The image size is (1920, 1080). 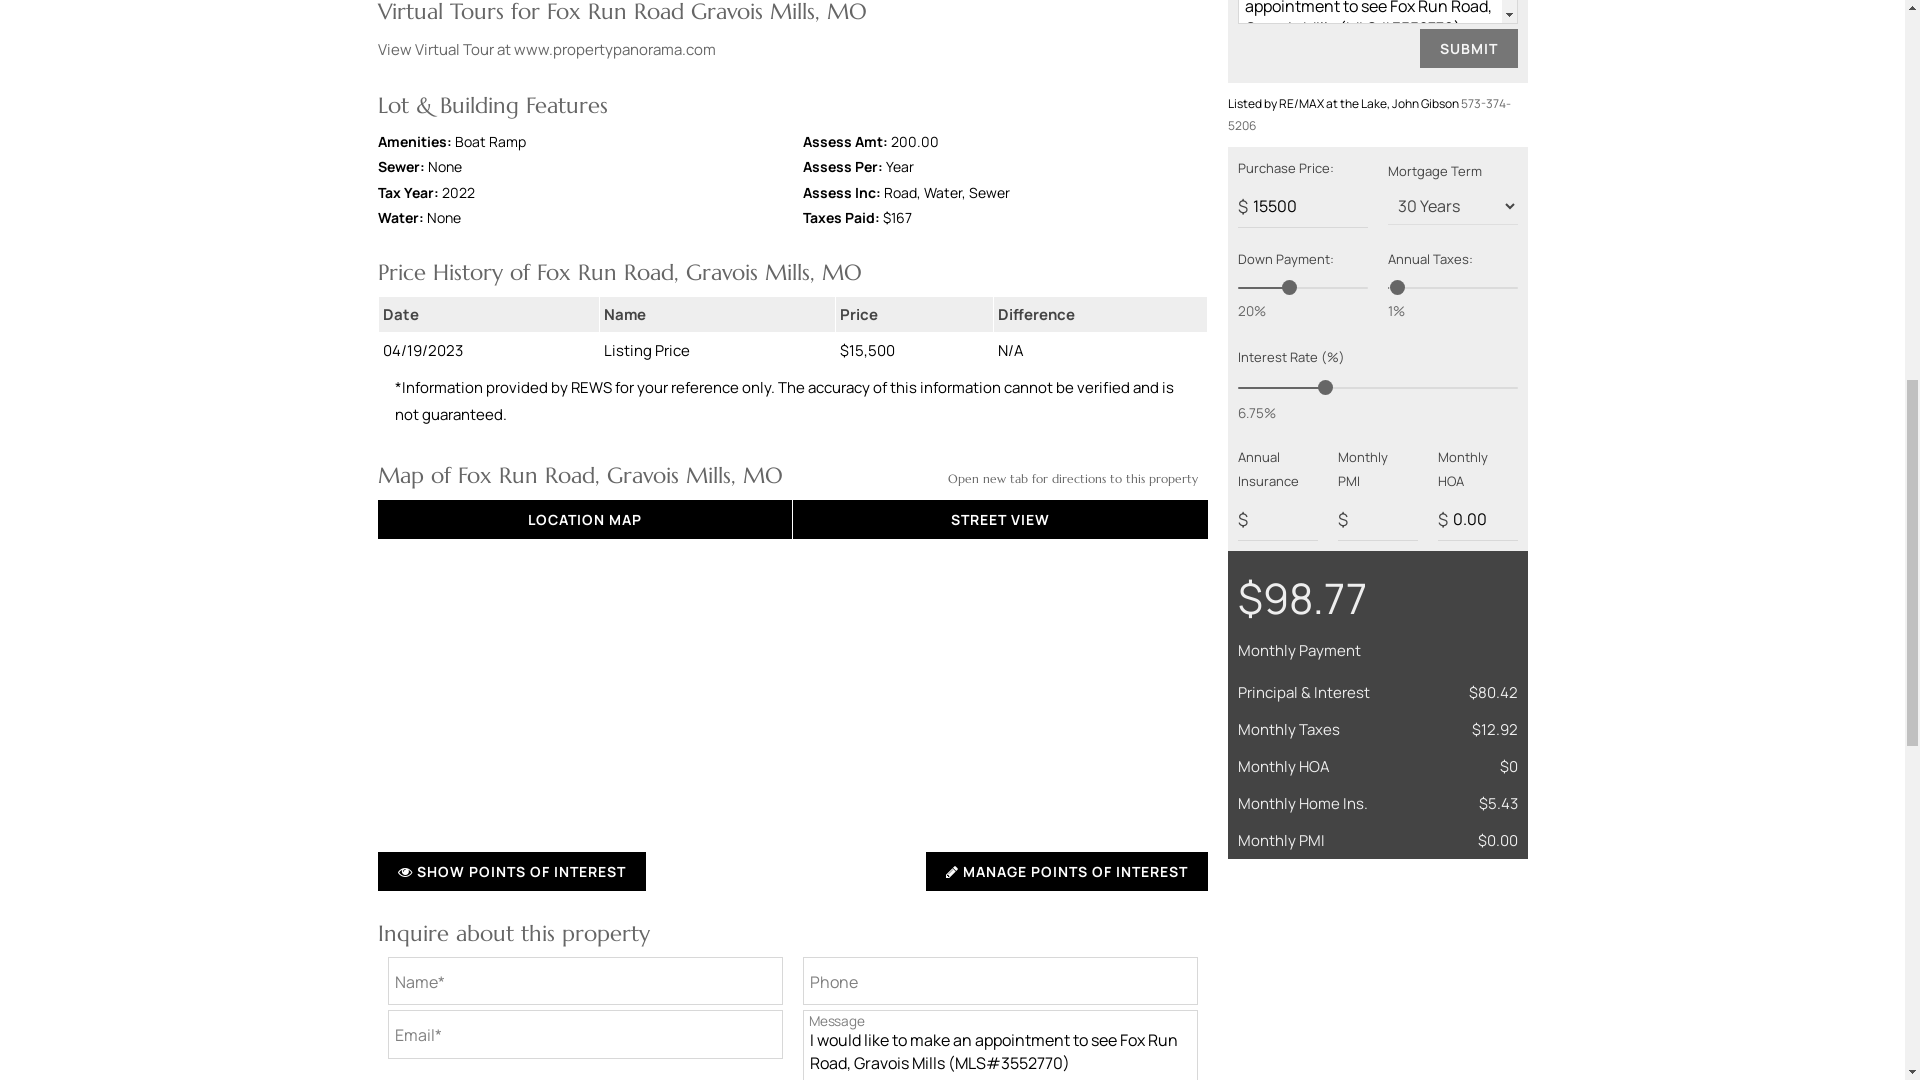 What do you see at coordinates (1302, 206) in the screenshot?
I see `15500` at bounding box center [1302, 206].